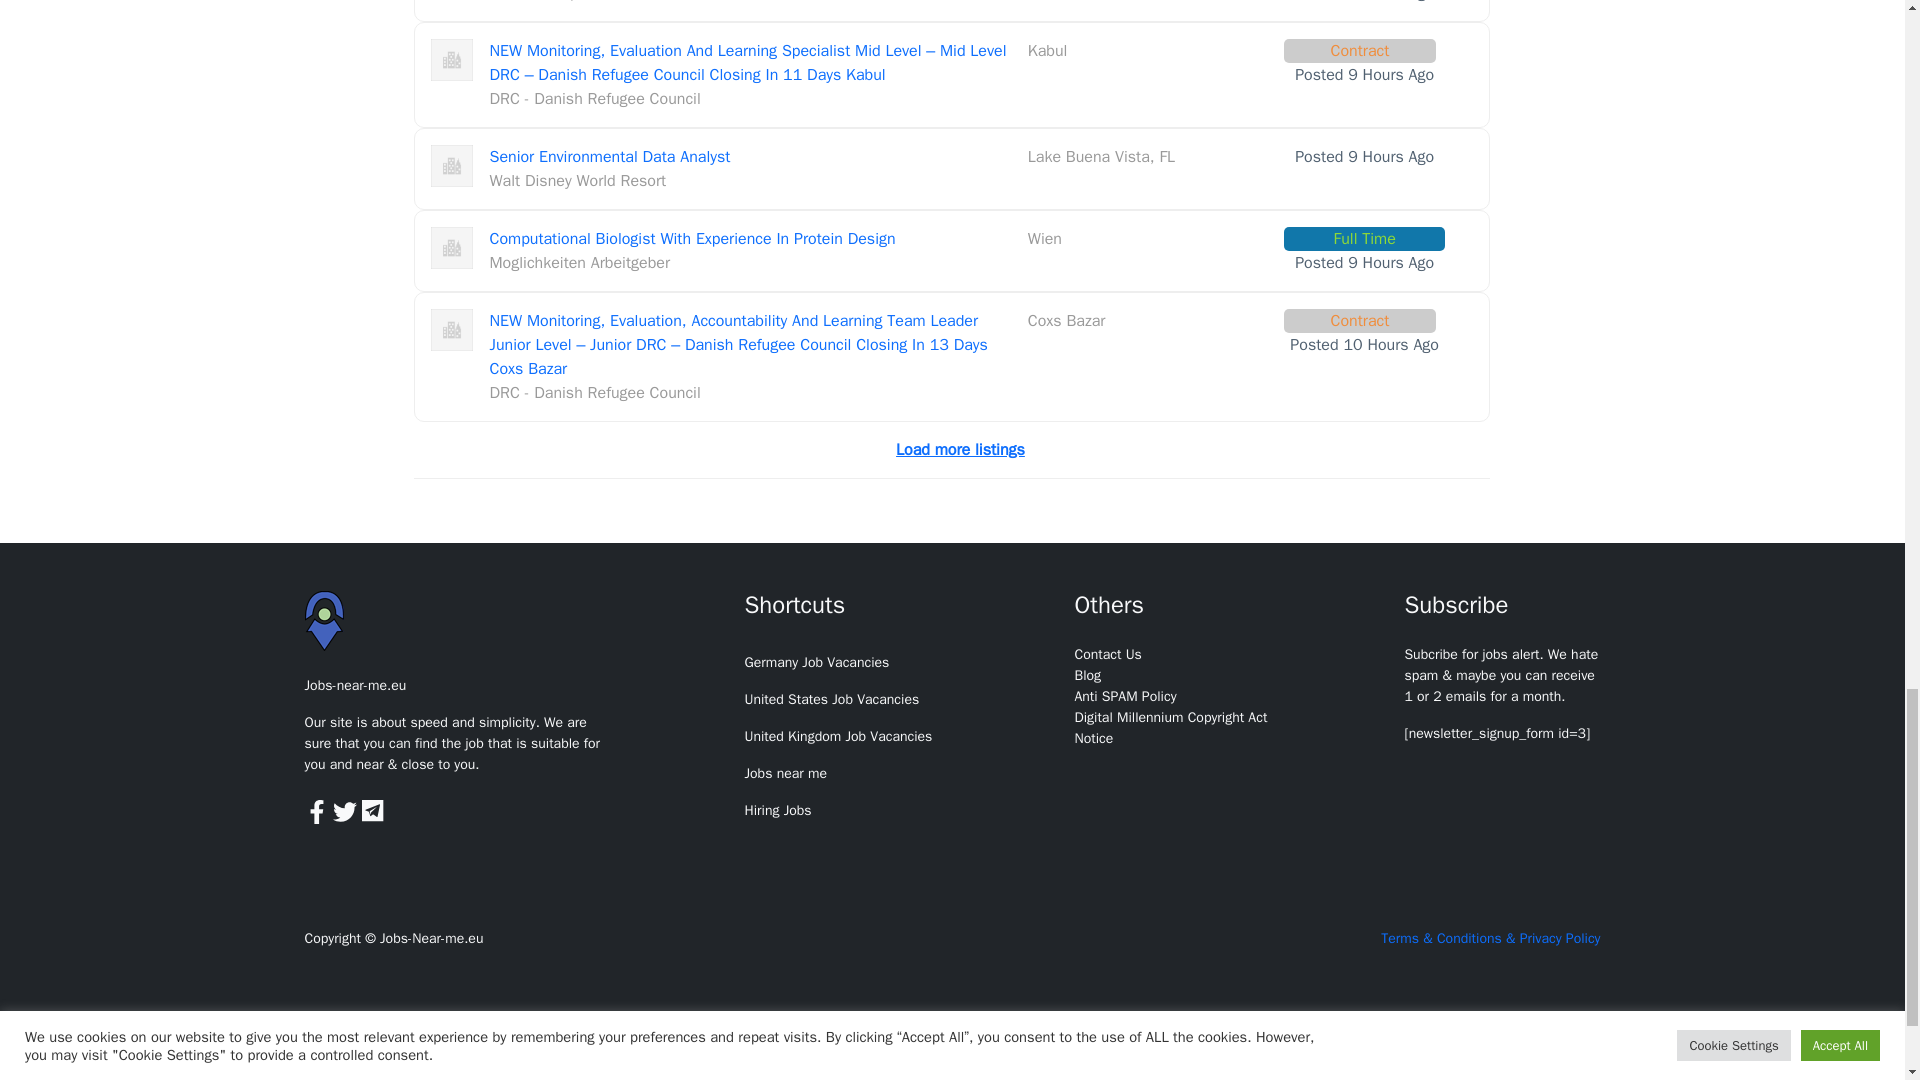 Image resolution: width=1920 pixels, height=1080 pixels. Describe the element at coordinates (318, 810) in the screenshot. I see `Facebook` at that location.